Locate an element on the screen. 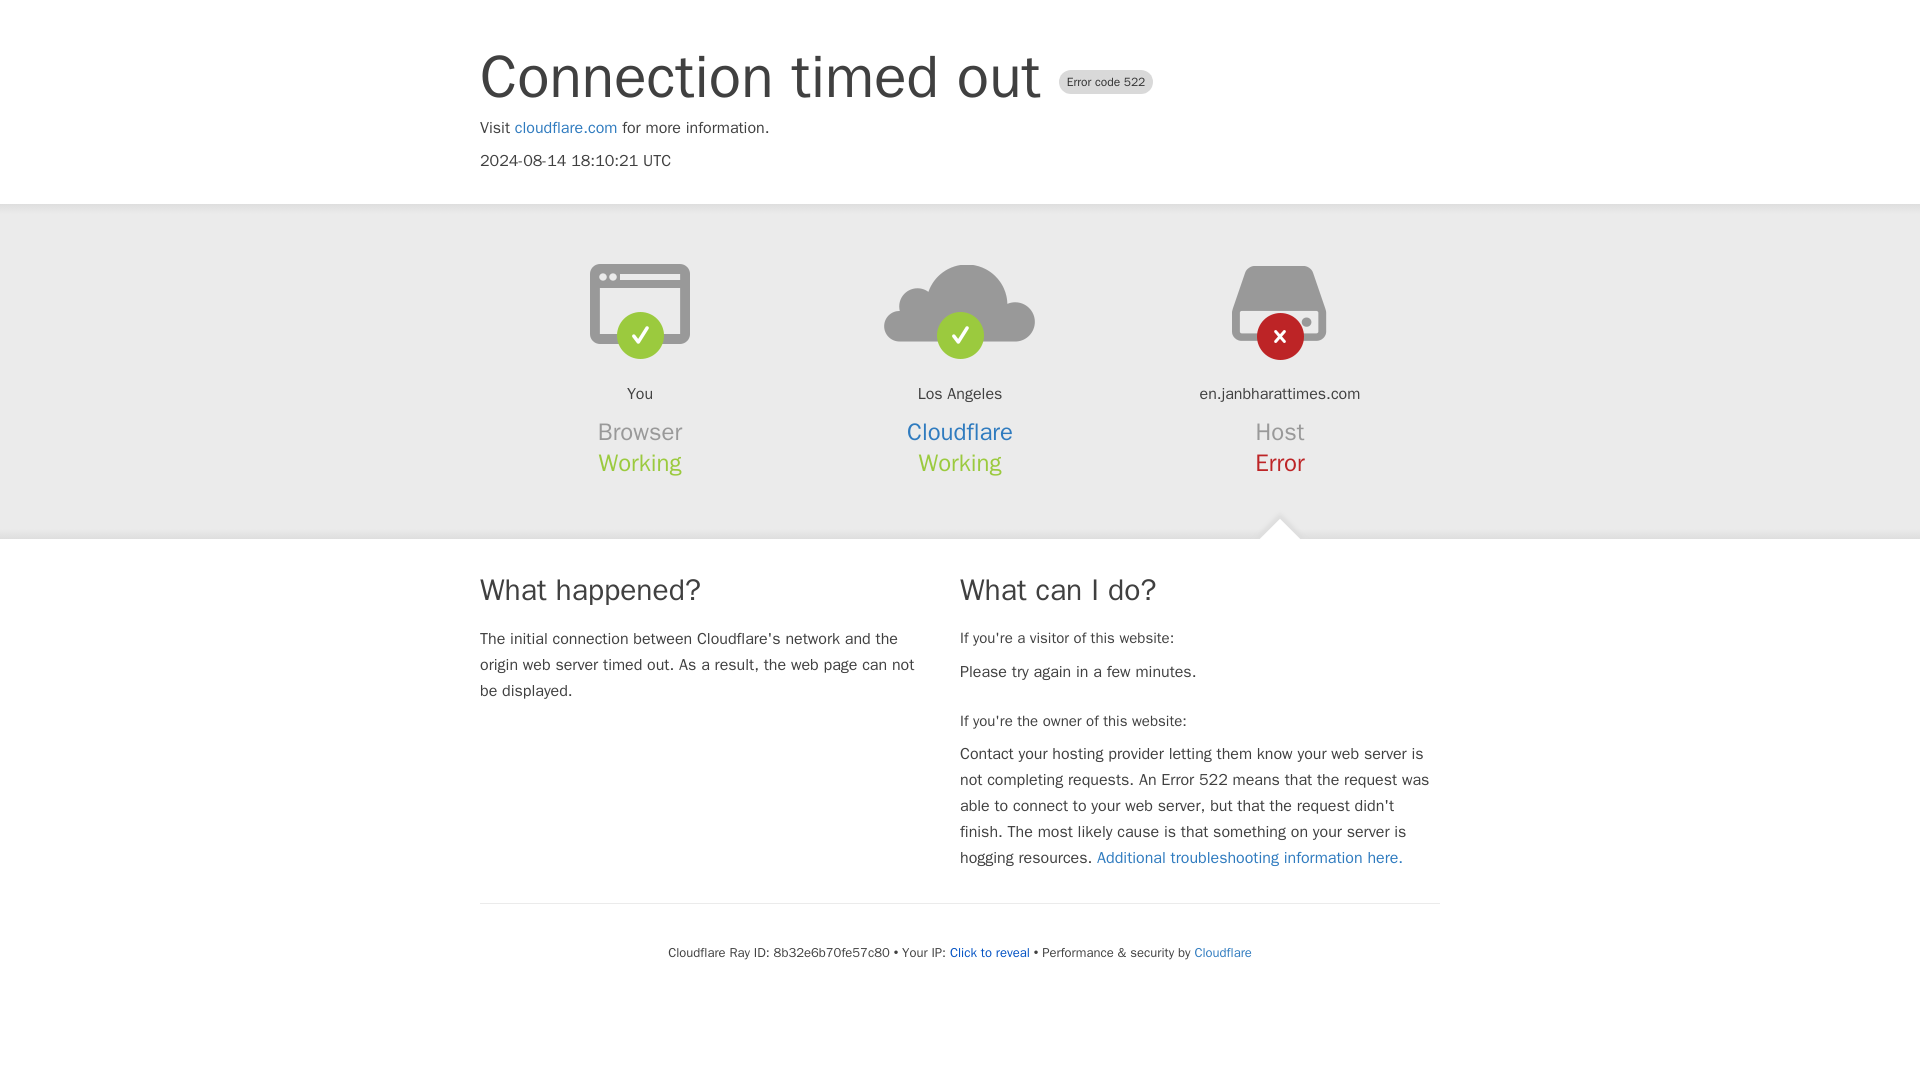 The width and height of the screenshot is (1920, 1080). Click to reveal is located at coordinates (990, 952).